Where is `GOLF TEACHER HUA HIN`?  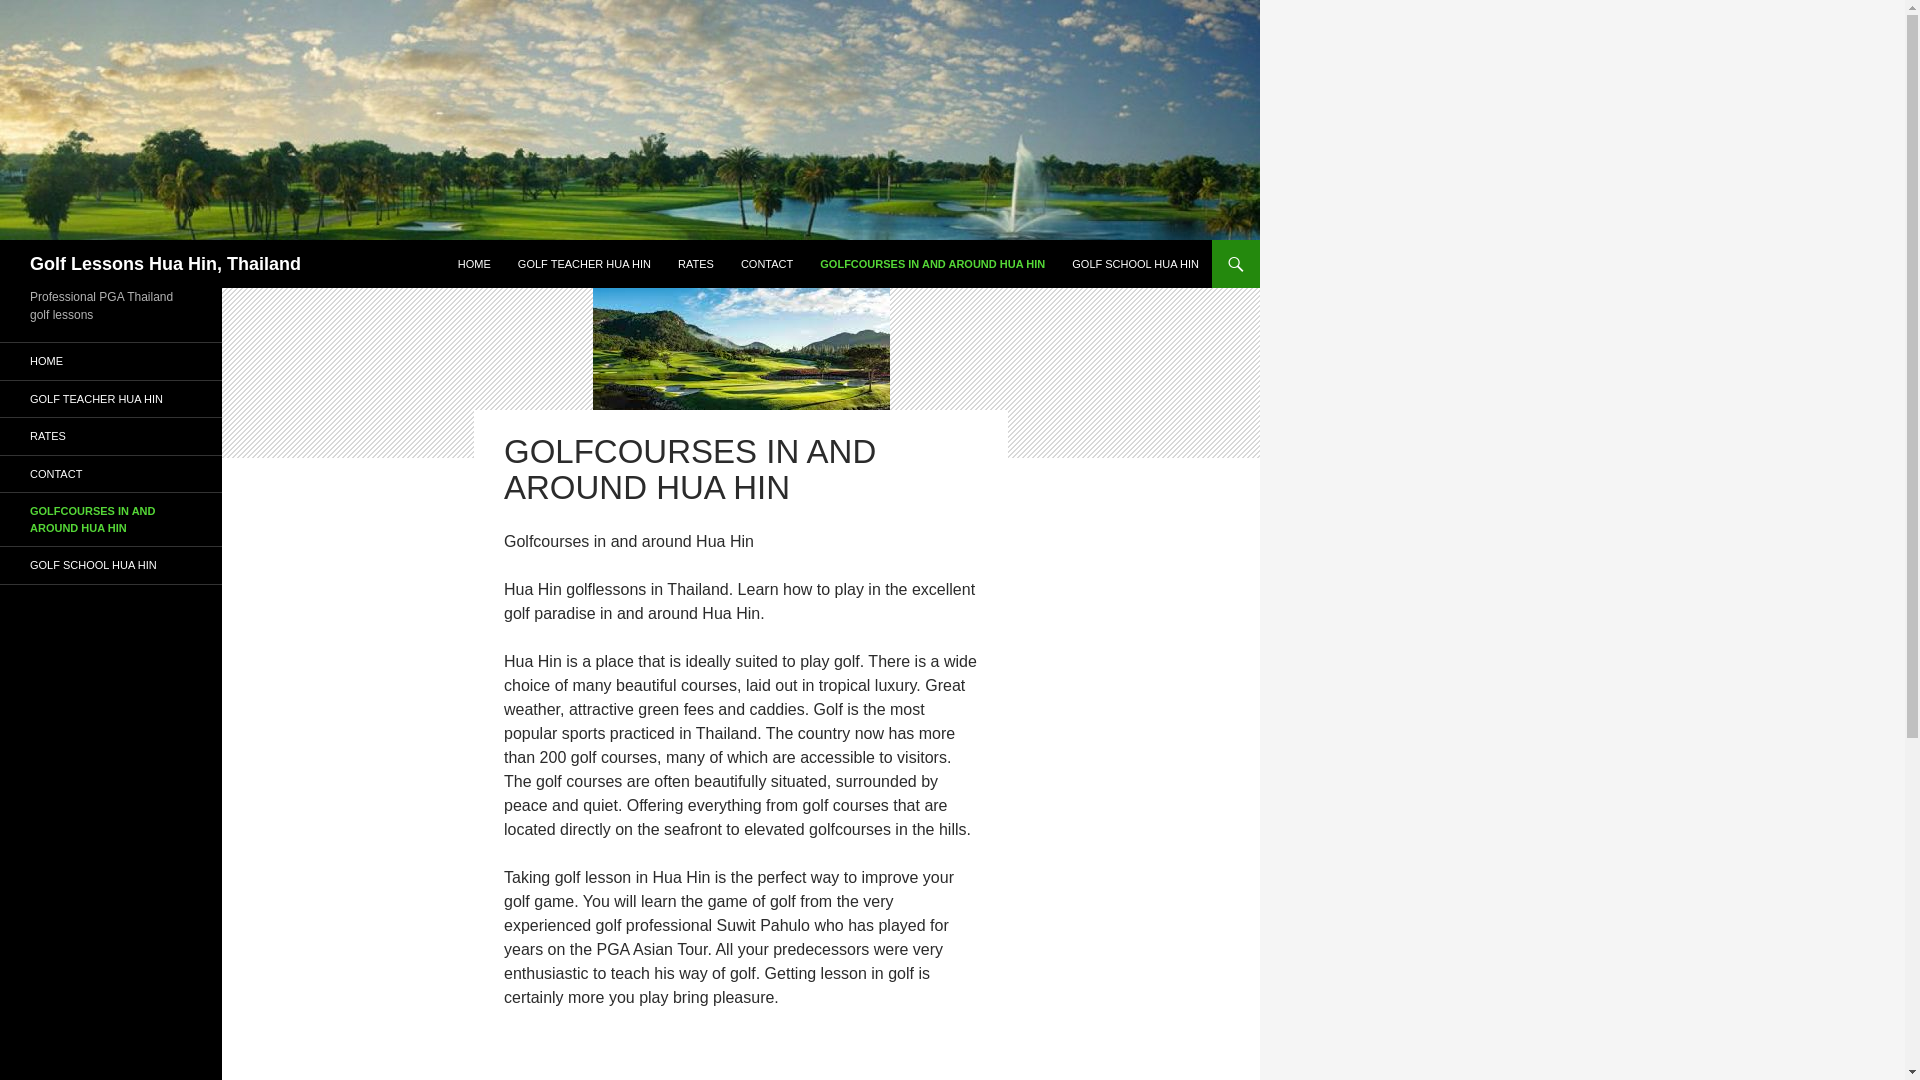 GOLF TEACHER HUA HIN is located at coordinates (111, 398).